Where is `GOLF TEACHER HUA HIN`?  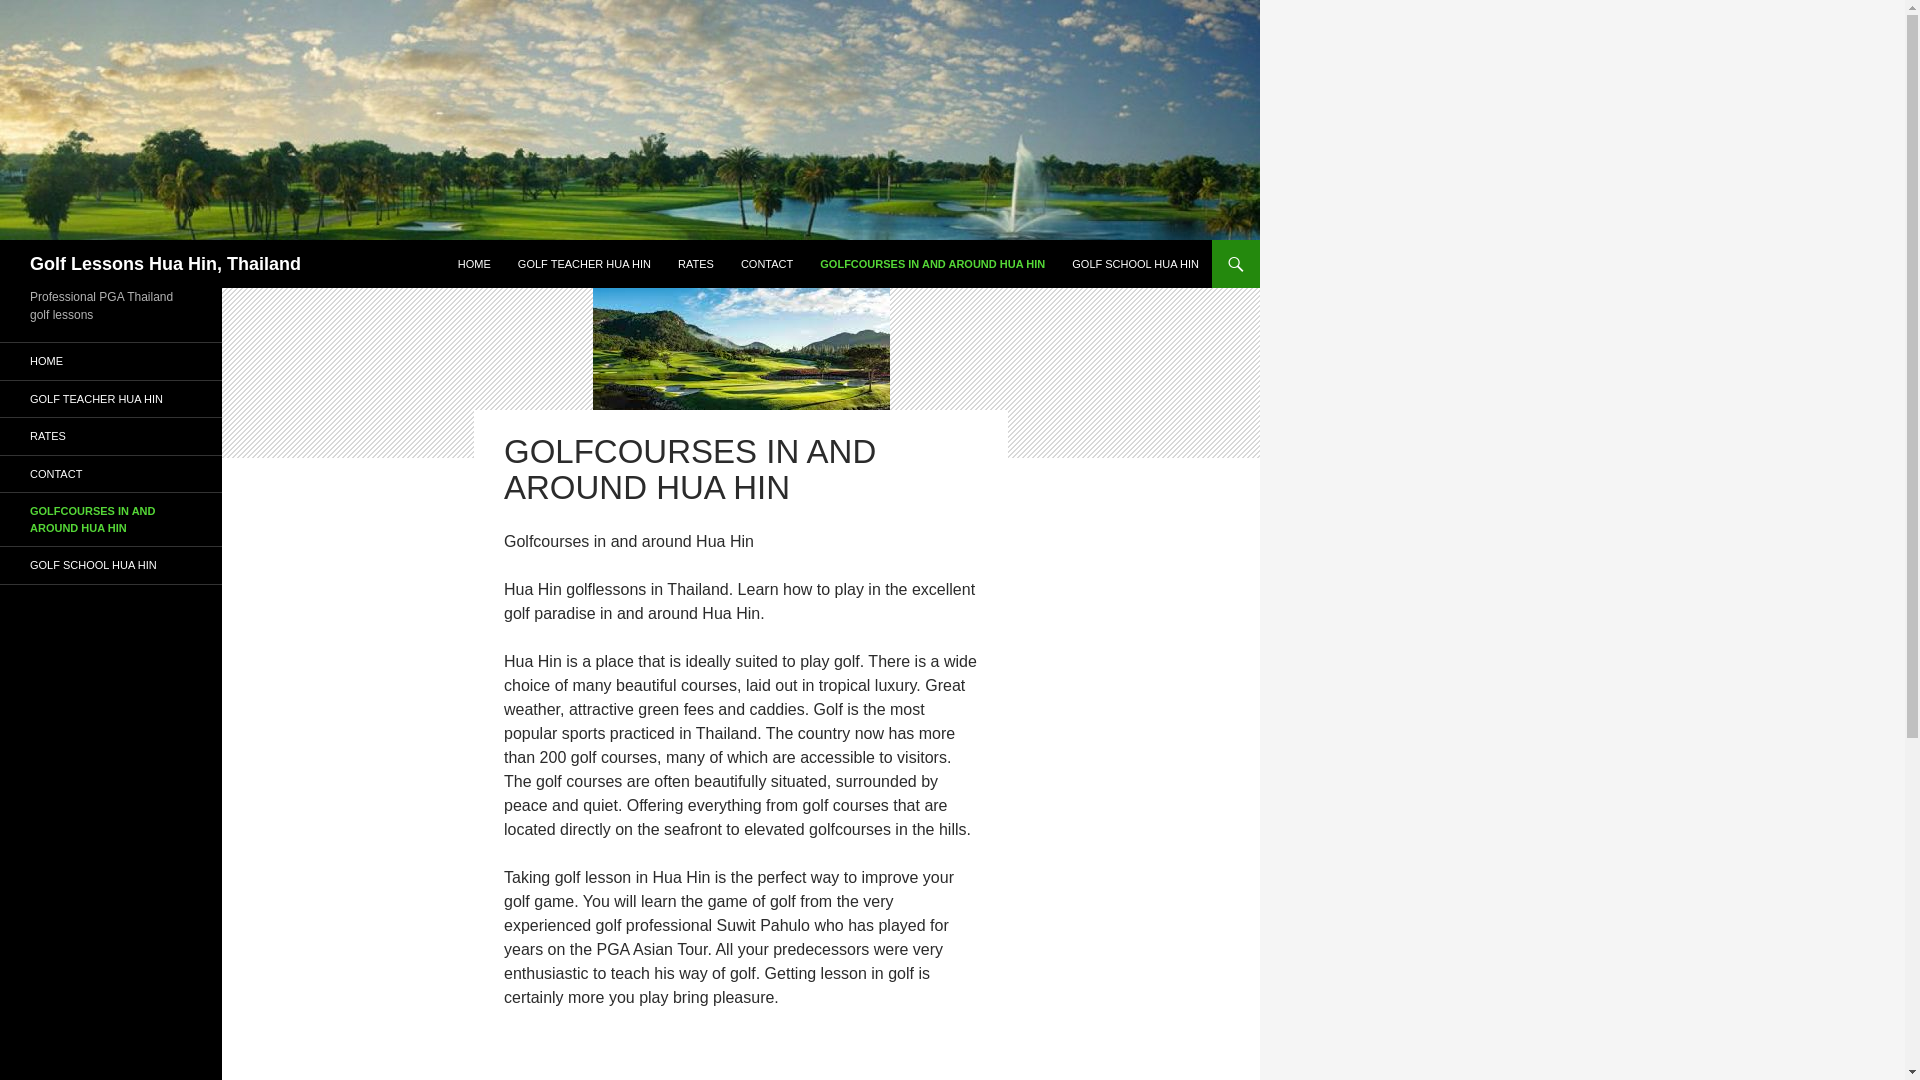 GOLF TEACHER HUA HIN is located at coordinates (111, 398).